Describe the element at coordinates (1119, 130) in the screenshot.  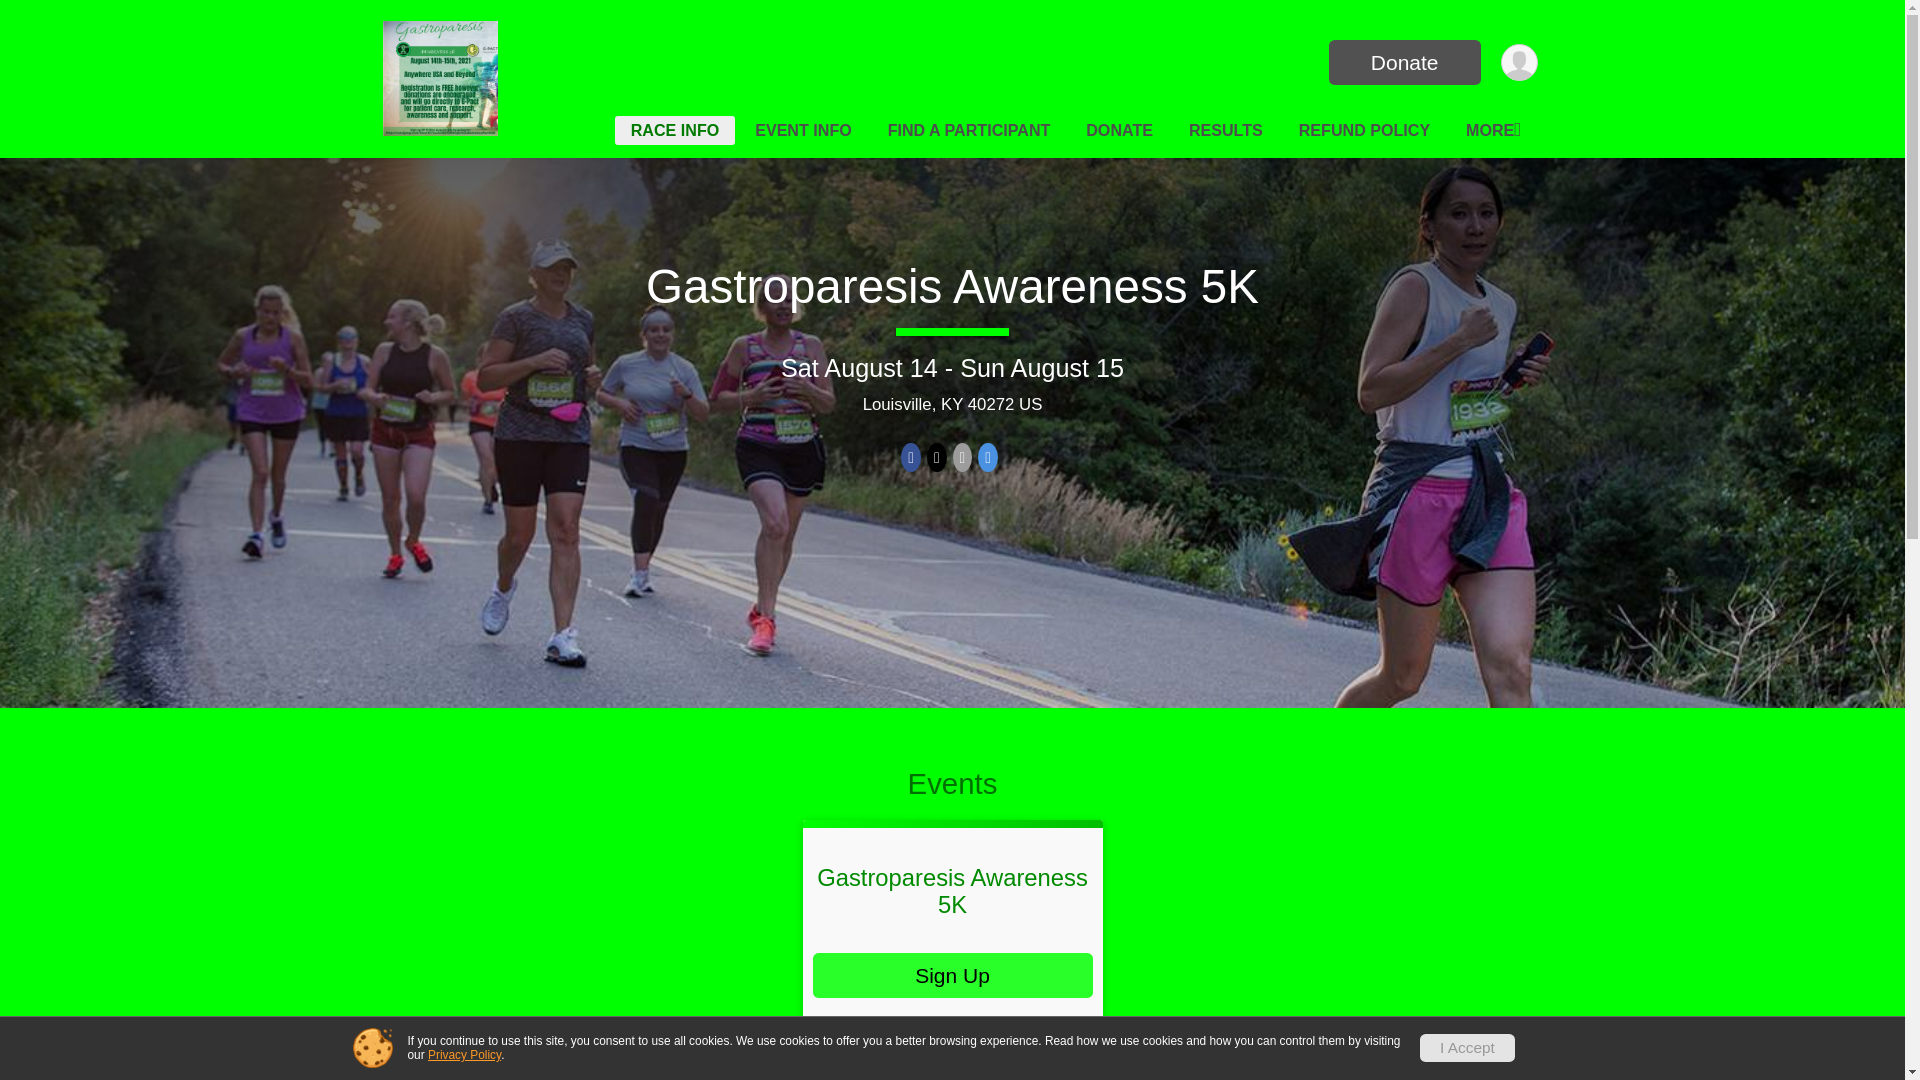
I see `DONATE` at that location.